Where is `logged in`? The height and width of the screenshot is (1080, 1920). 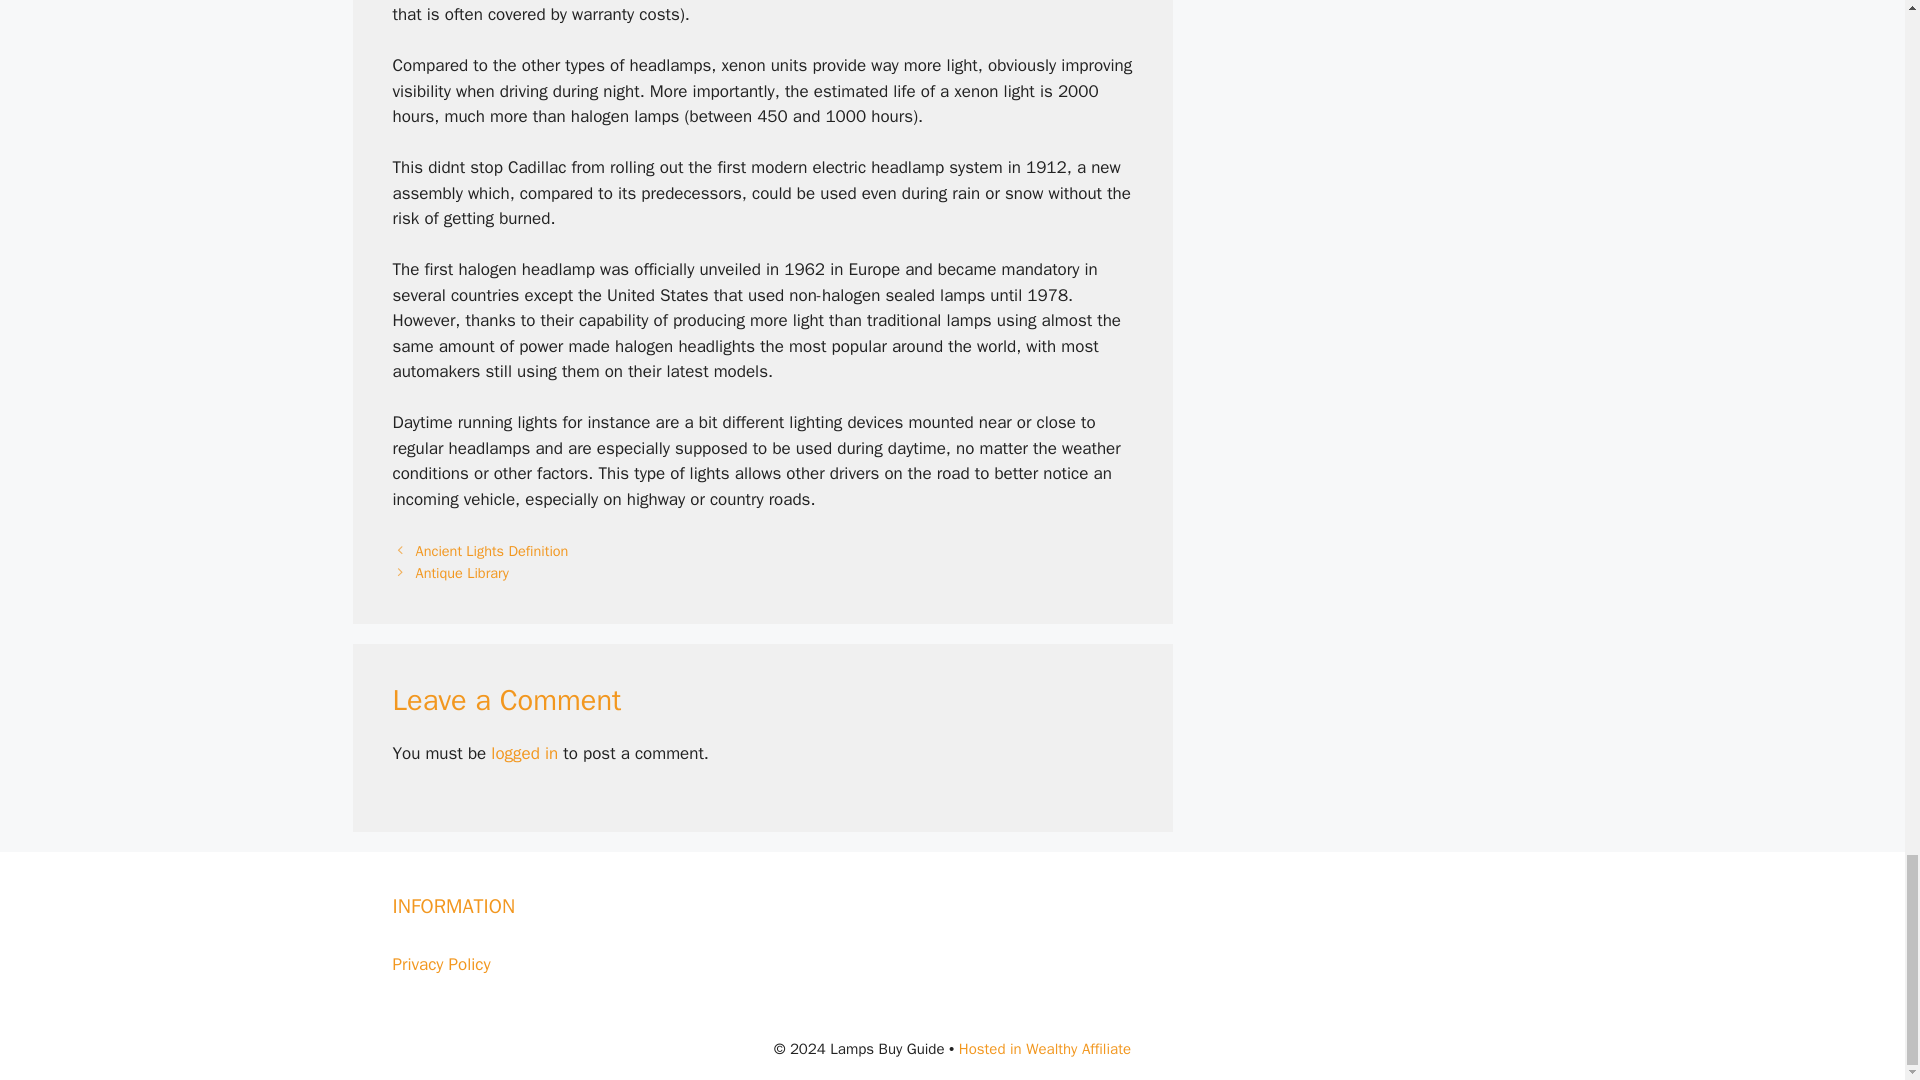 logged in is located at coordinates (524, 753).